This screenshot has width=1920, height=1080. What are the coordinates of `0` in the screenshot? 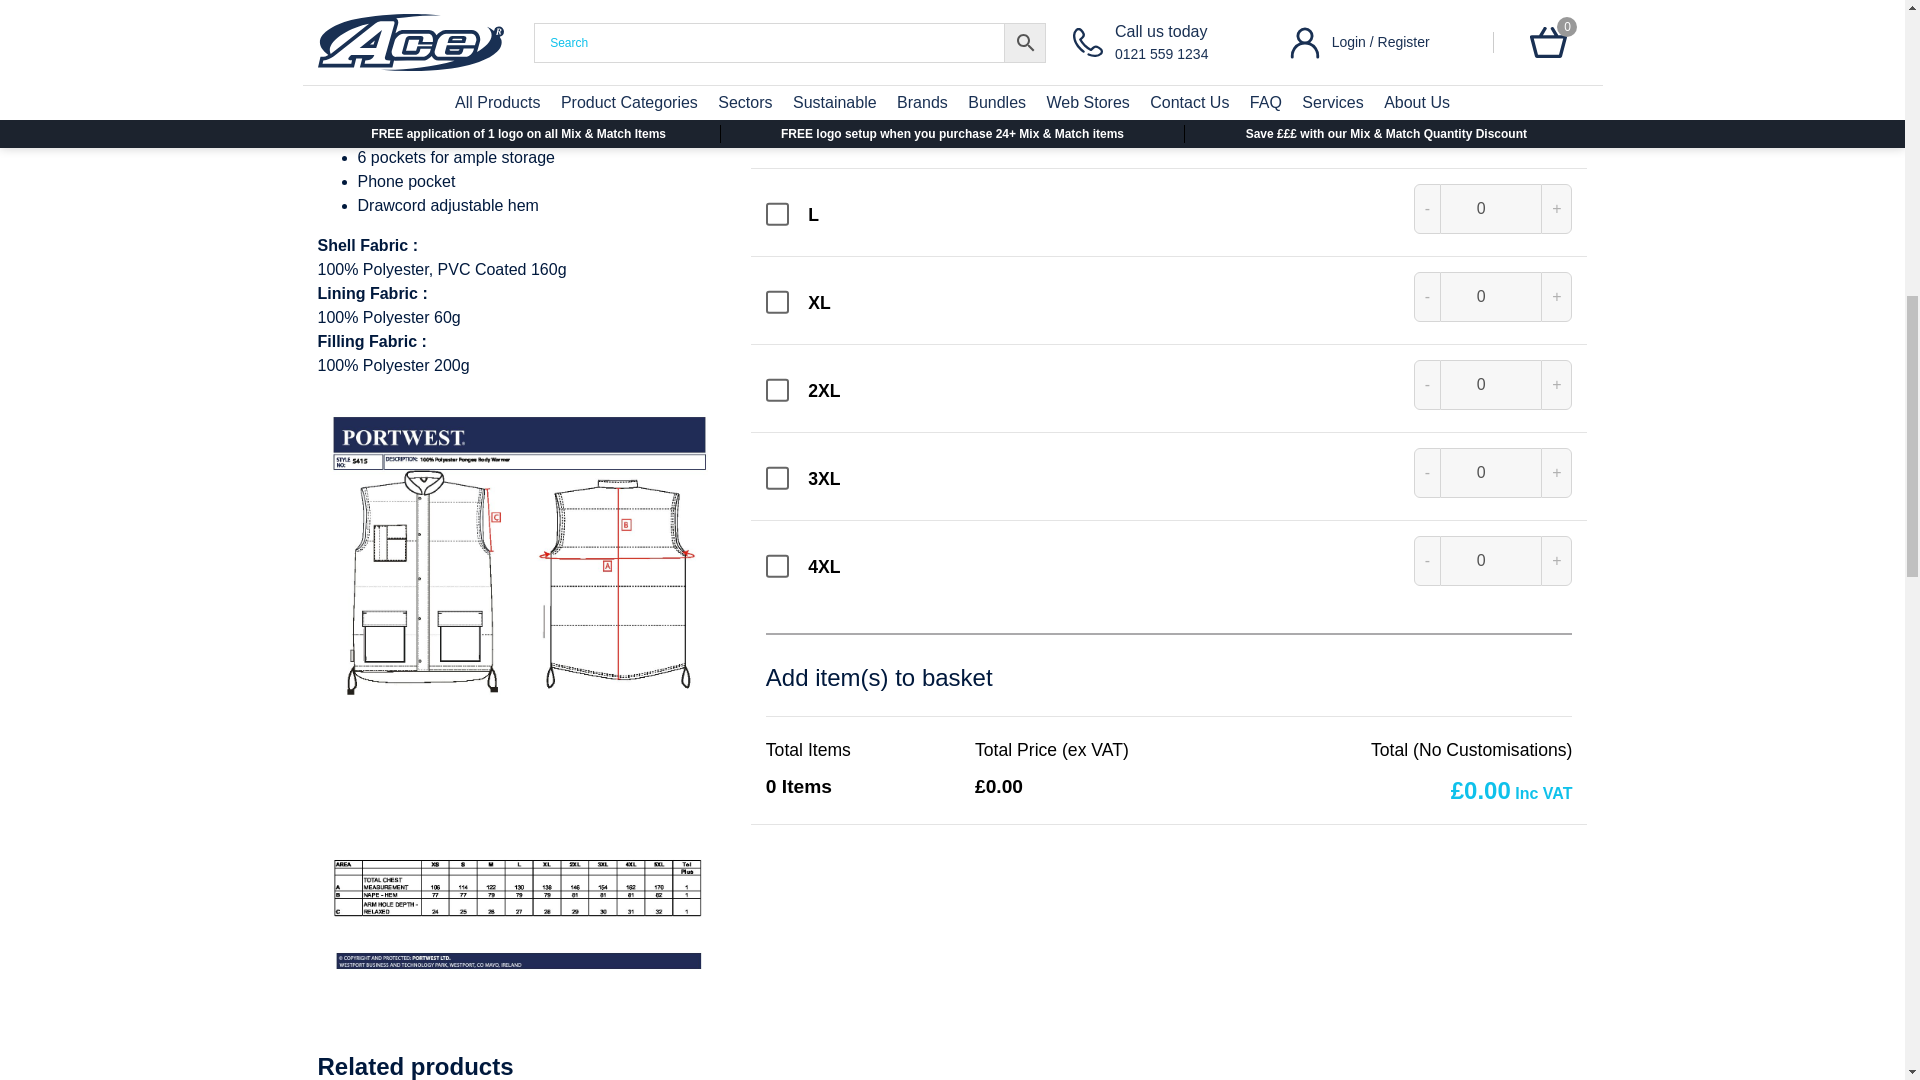 It's located at (1491, 560).